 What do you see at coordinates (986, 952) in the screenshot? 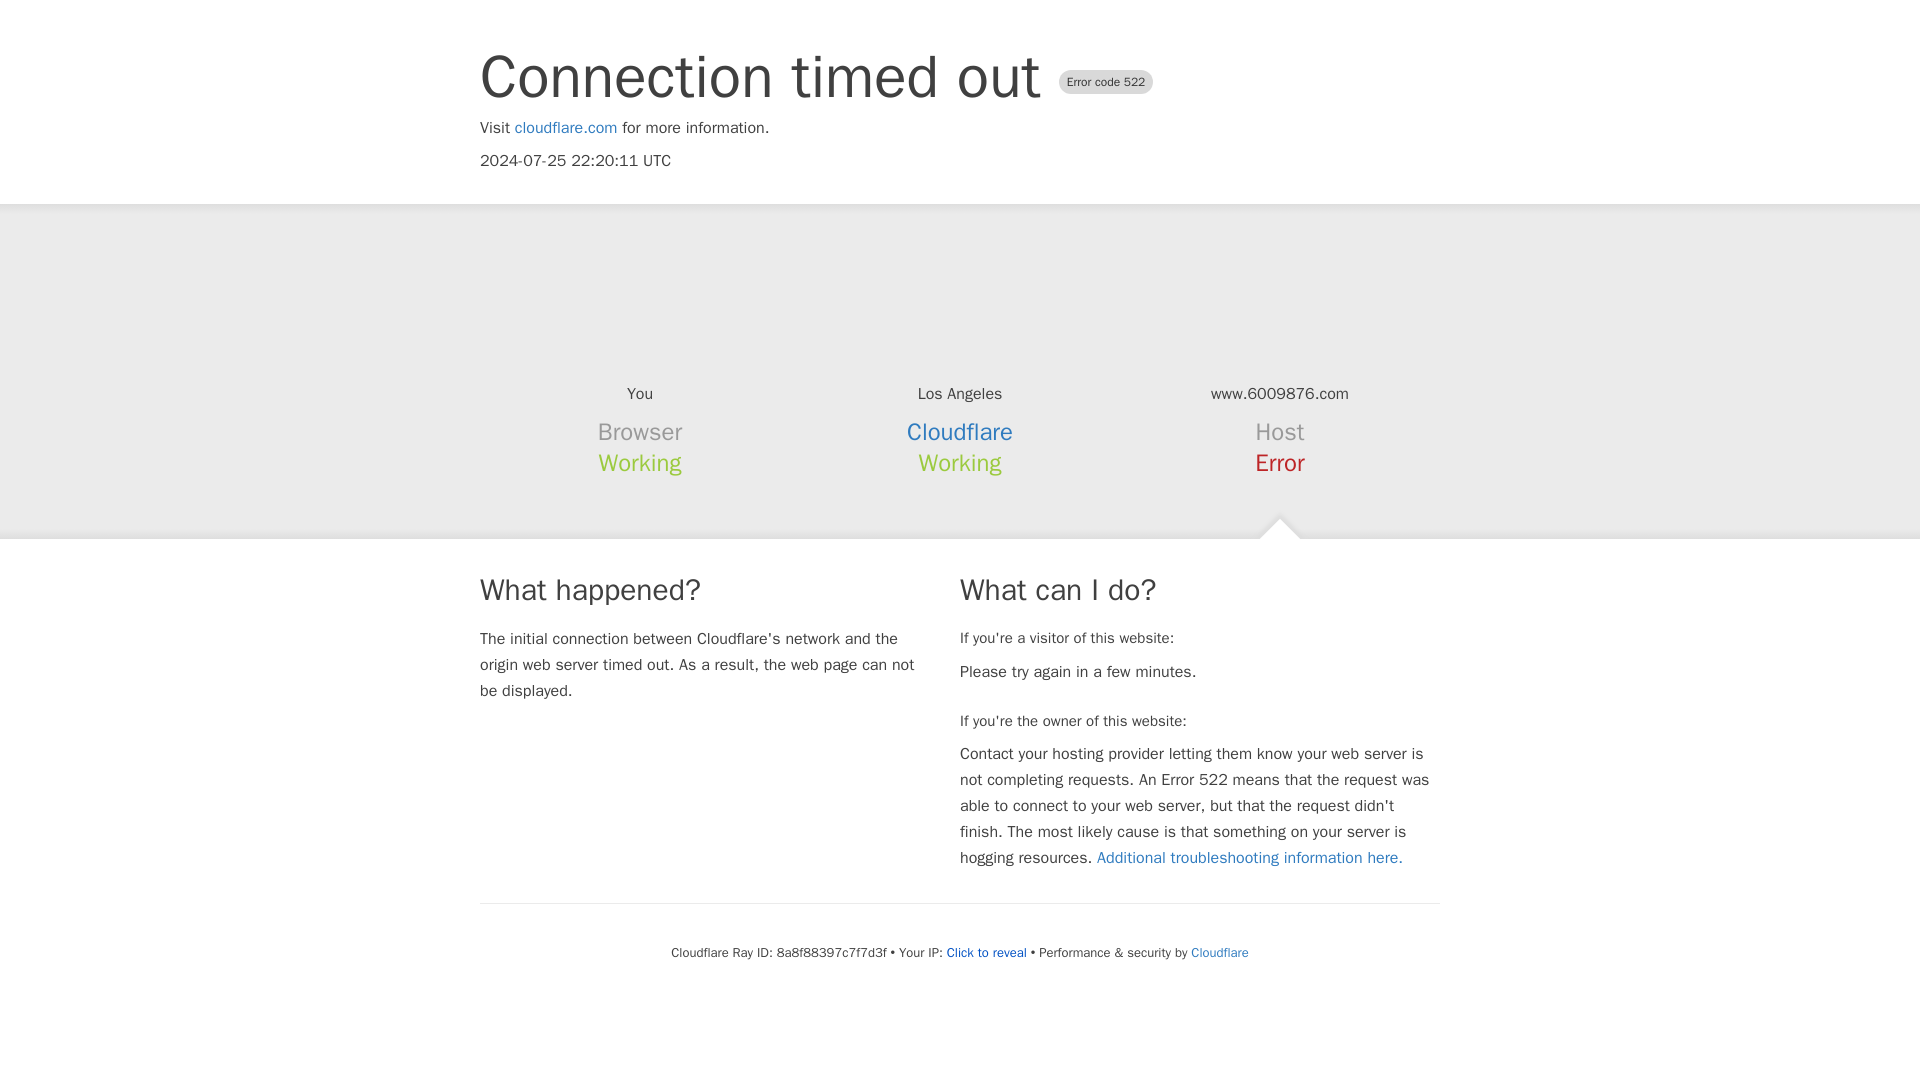
I see `Click to reveal` at bounding box center [986, 952].